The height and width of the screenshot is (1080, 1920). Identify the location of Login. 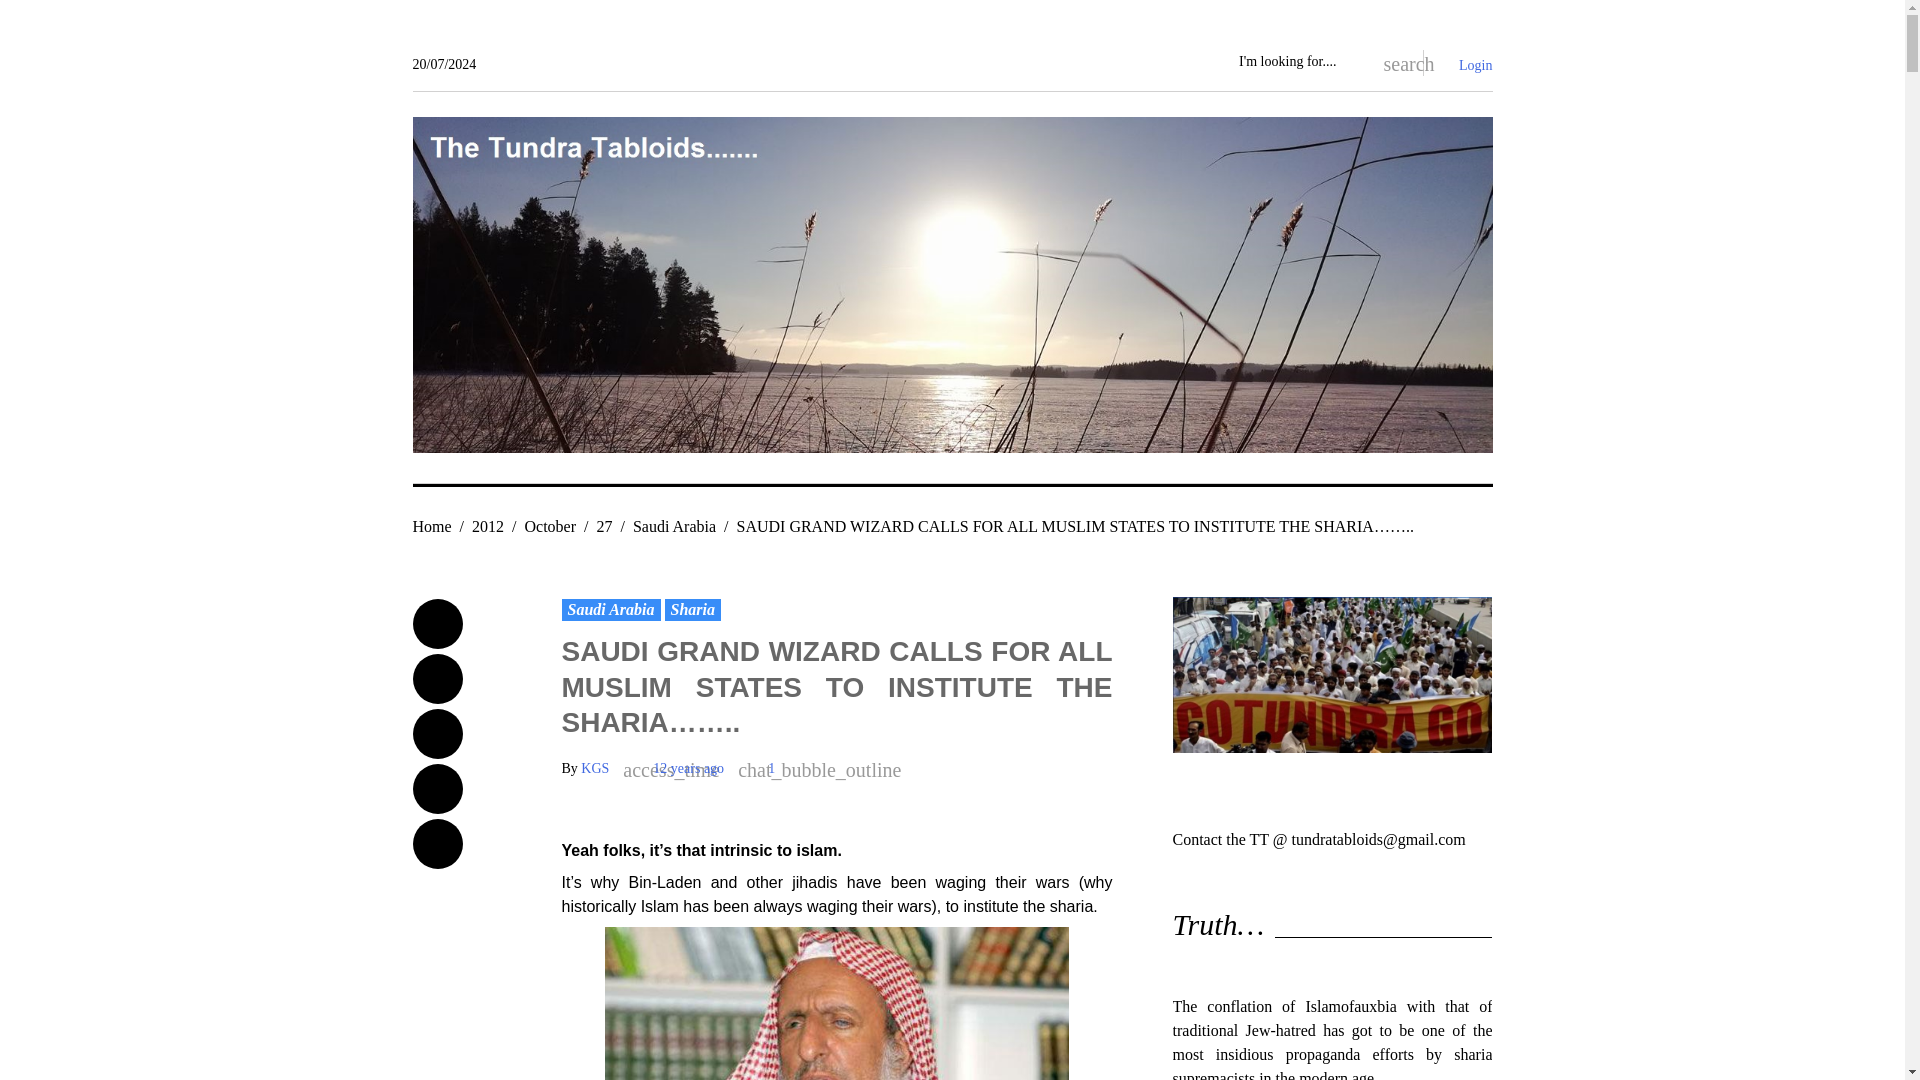
(1475, 66).